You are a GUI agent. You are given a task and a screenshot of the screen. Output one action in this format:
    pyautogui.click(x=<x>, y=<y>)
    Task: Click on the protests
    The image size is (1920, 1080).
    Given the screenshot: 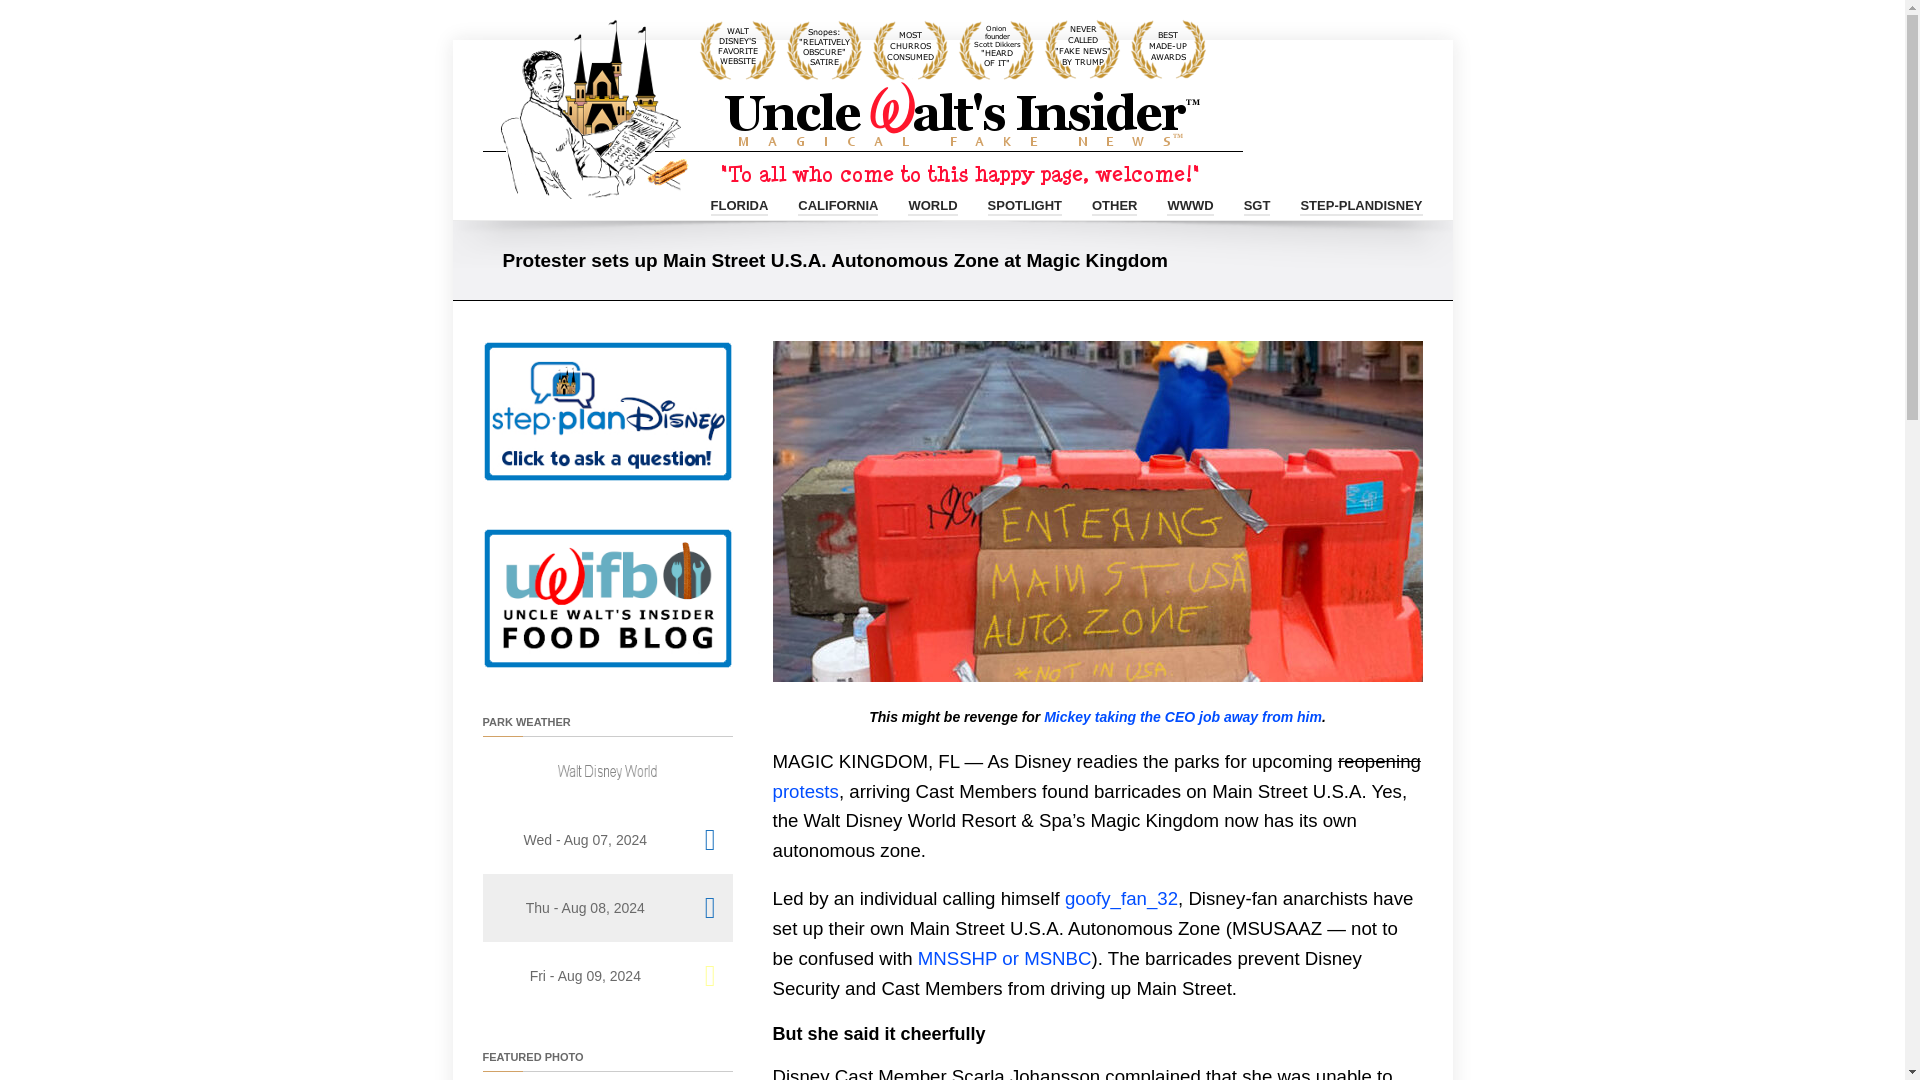 What is the action you would take?
    pyautogui.click(x=804, y=791)
    